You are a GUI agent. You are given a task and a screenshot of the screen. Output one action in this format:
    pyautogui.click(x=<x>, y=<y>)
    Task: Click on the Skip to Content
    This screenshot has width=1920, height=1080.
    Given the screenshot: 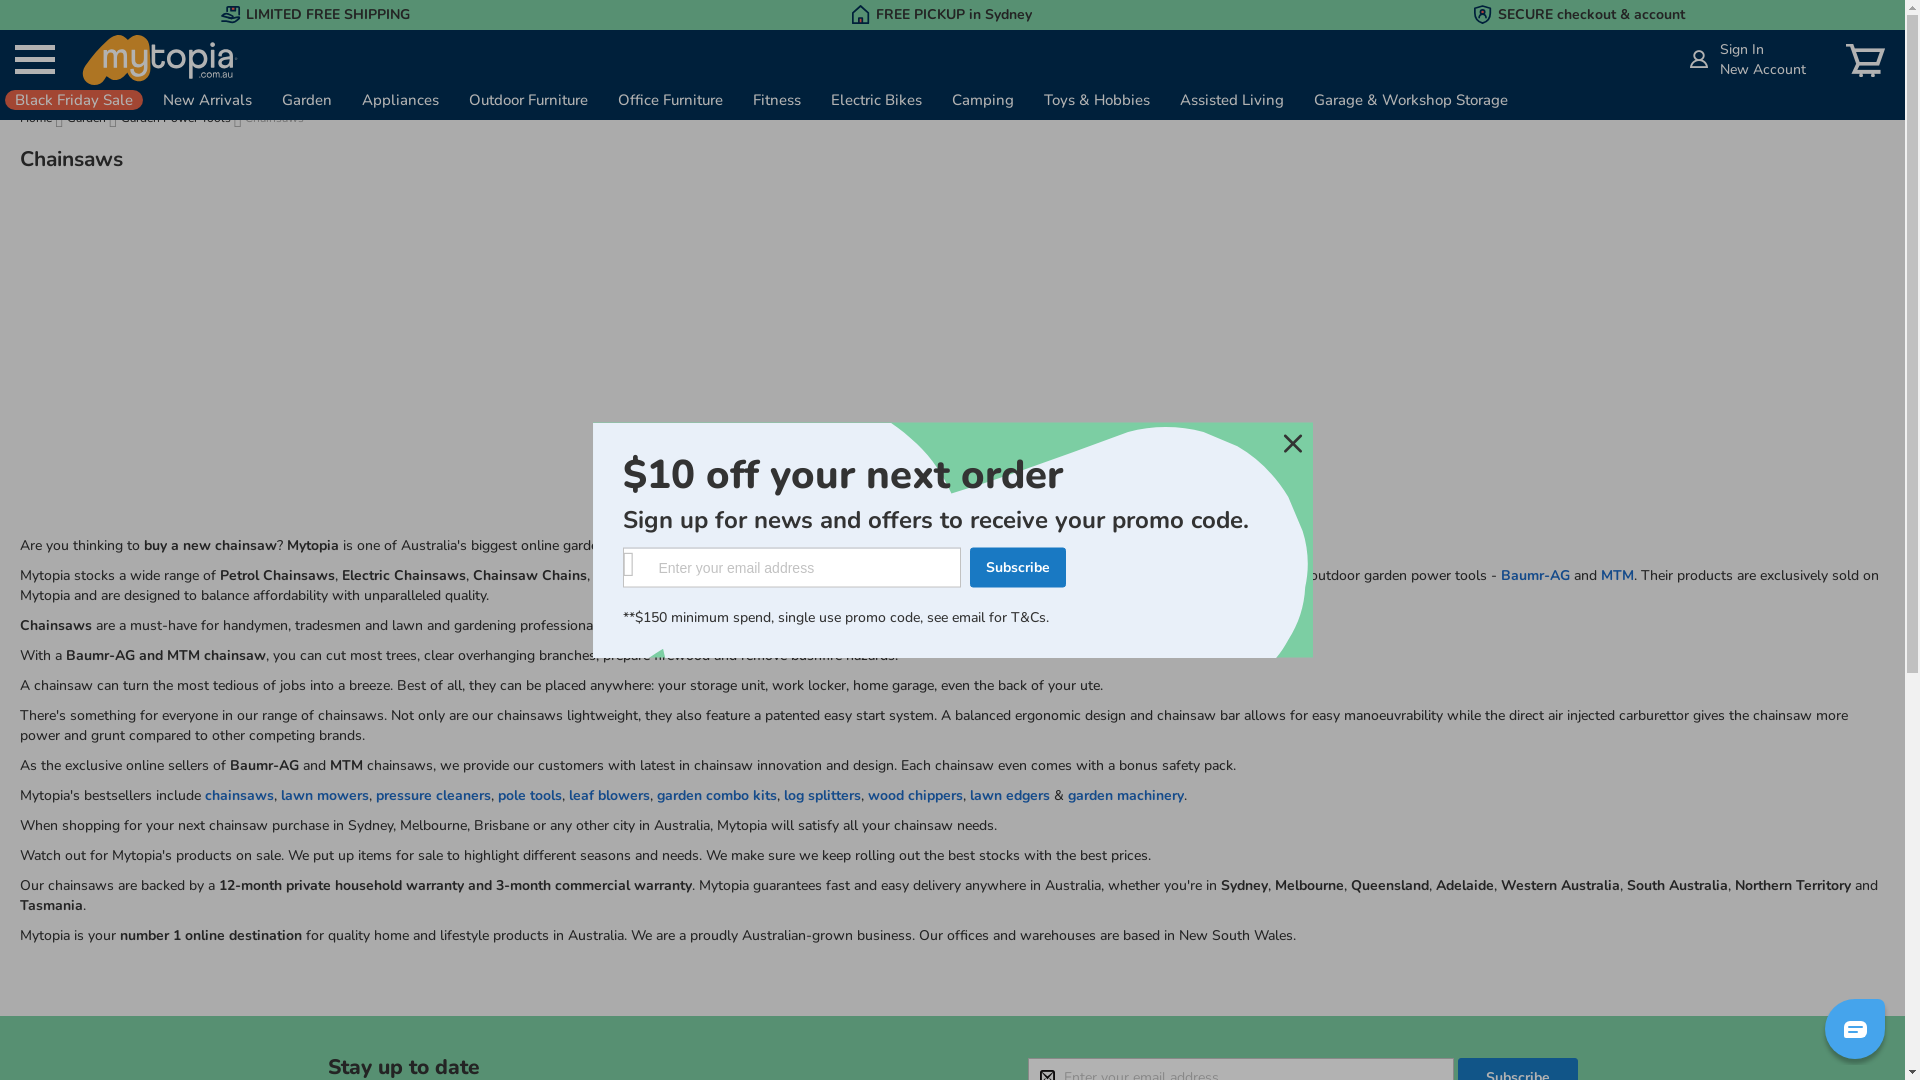 What is the action you would take?
    pyautogui.click(x=1674, y=39)
    